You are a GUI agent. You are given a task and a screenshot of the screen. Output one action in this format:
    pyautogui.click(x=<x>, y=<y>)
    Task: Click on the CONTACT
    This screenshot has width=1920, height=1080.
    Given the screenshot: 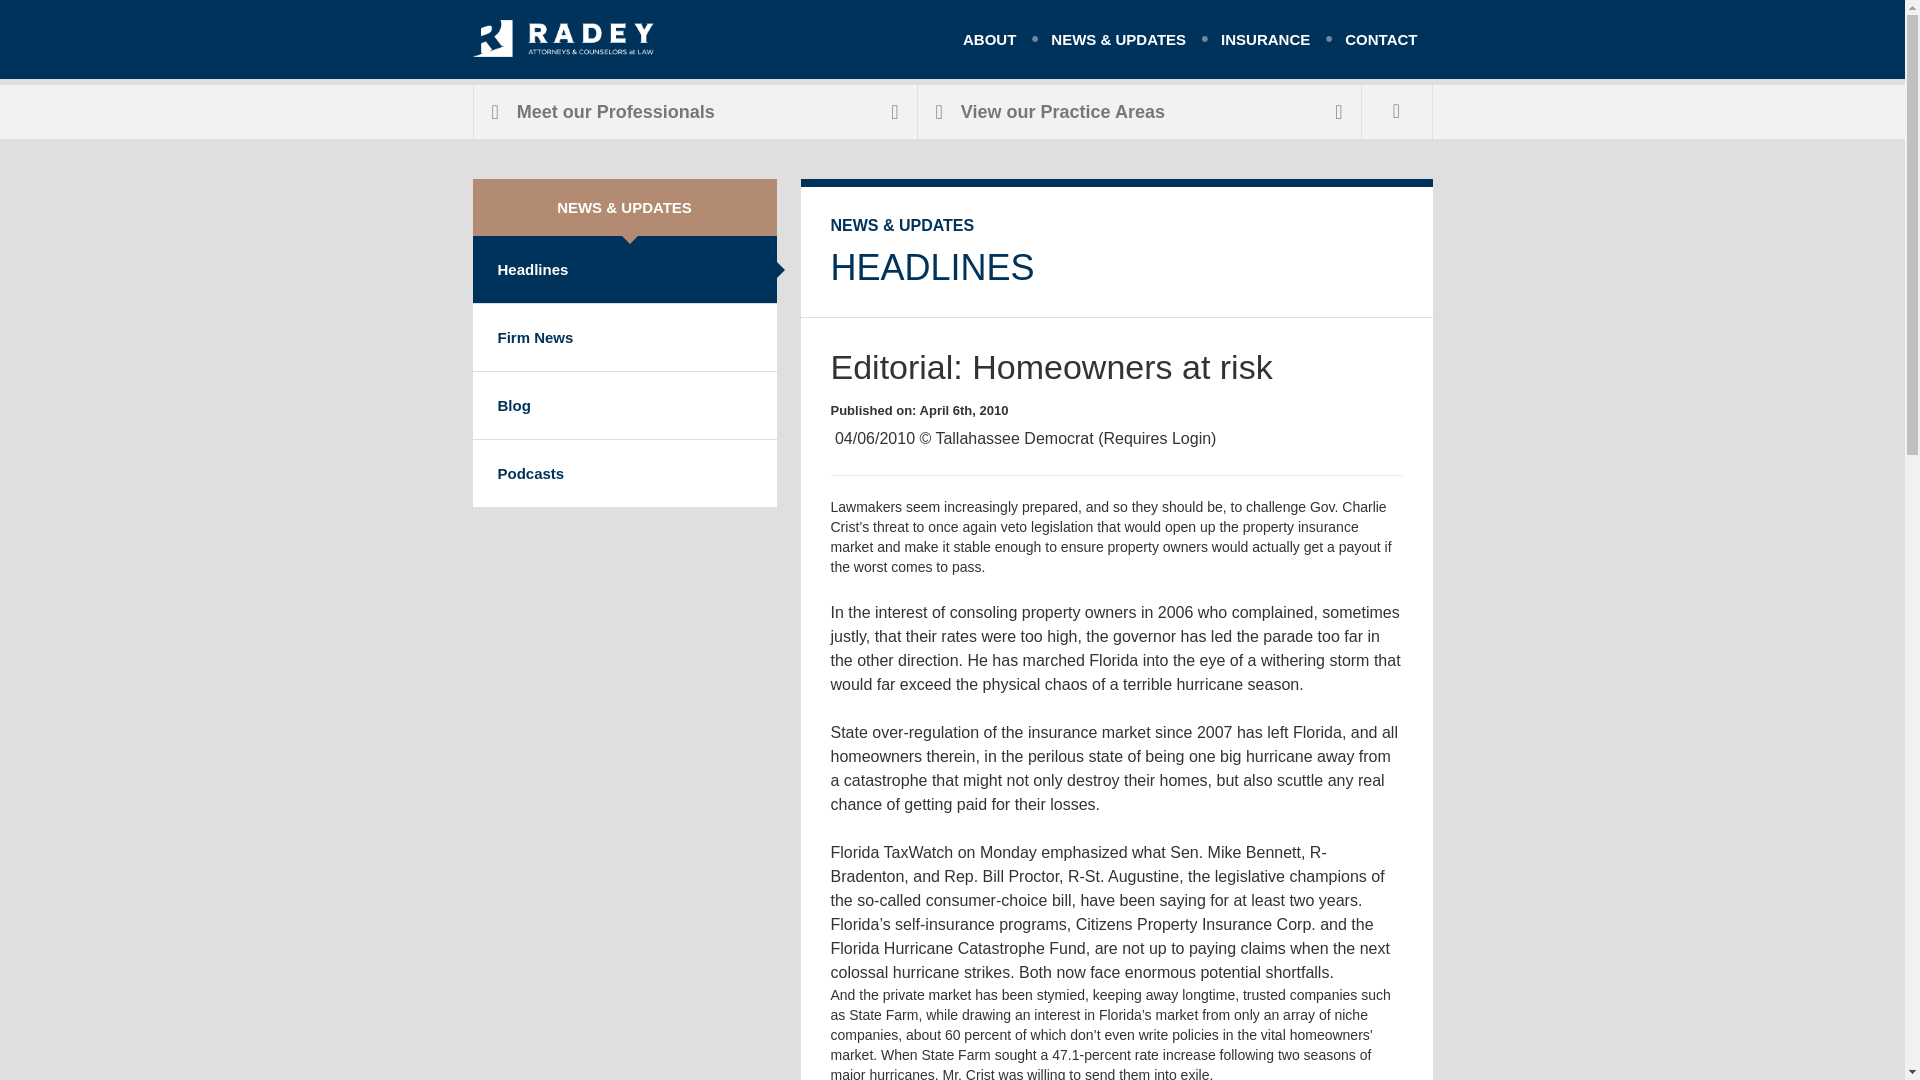 What is the action you would take?
    pyautogui.click(x=1381, y=39)
    